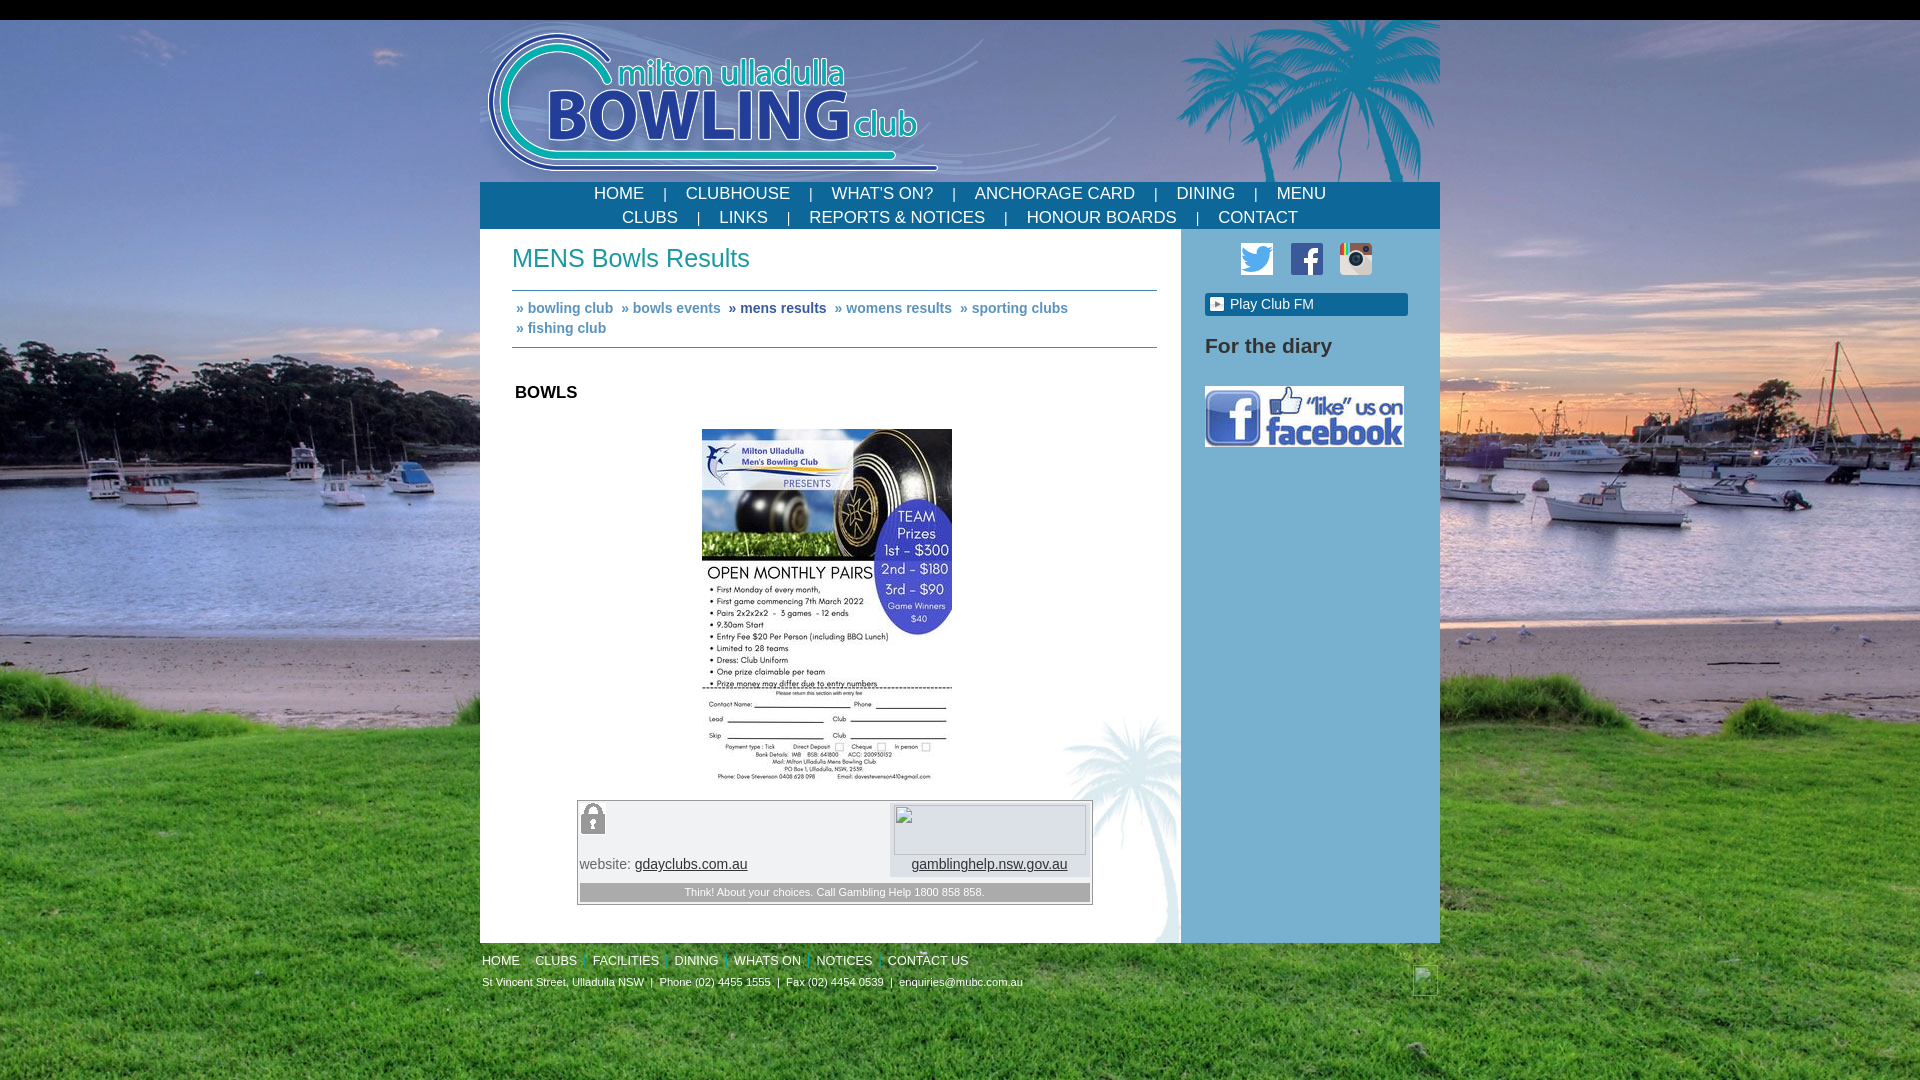 This screenshot has height=1080, width=1920. I want to click on NOTICES, so click(844, 961).